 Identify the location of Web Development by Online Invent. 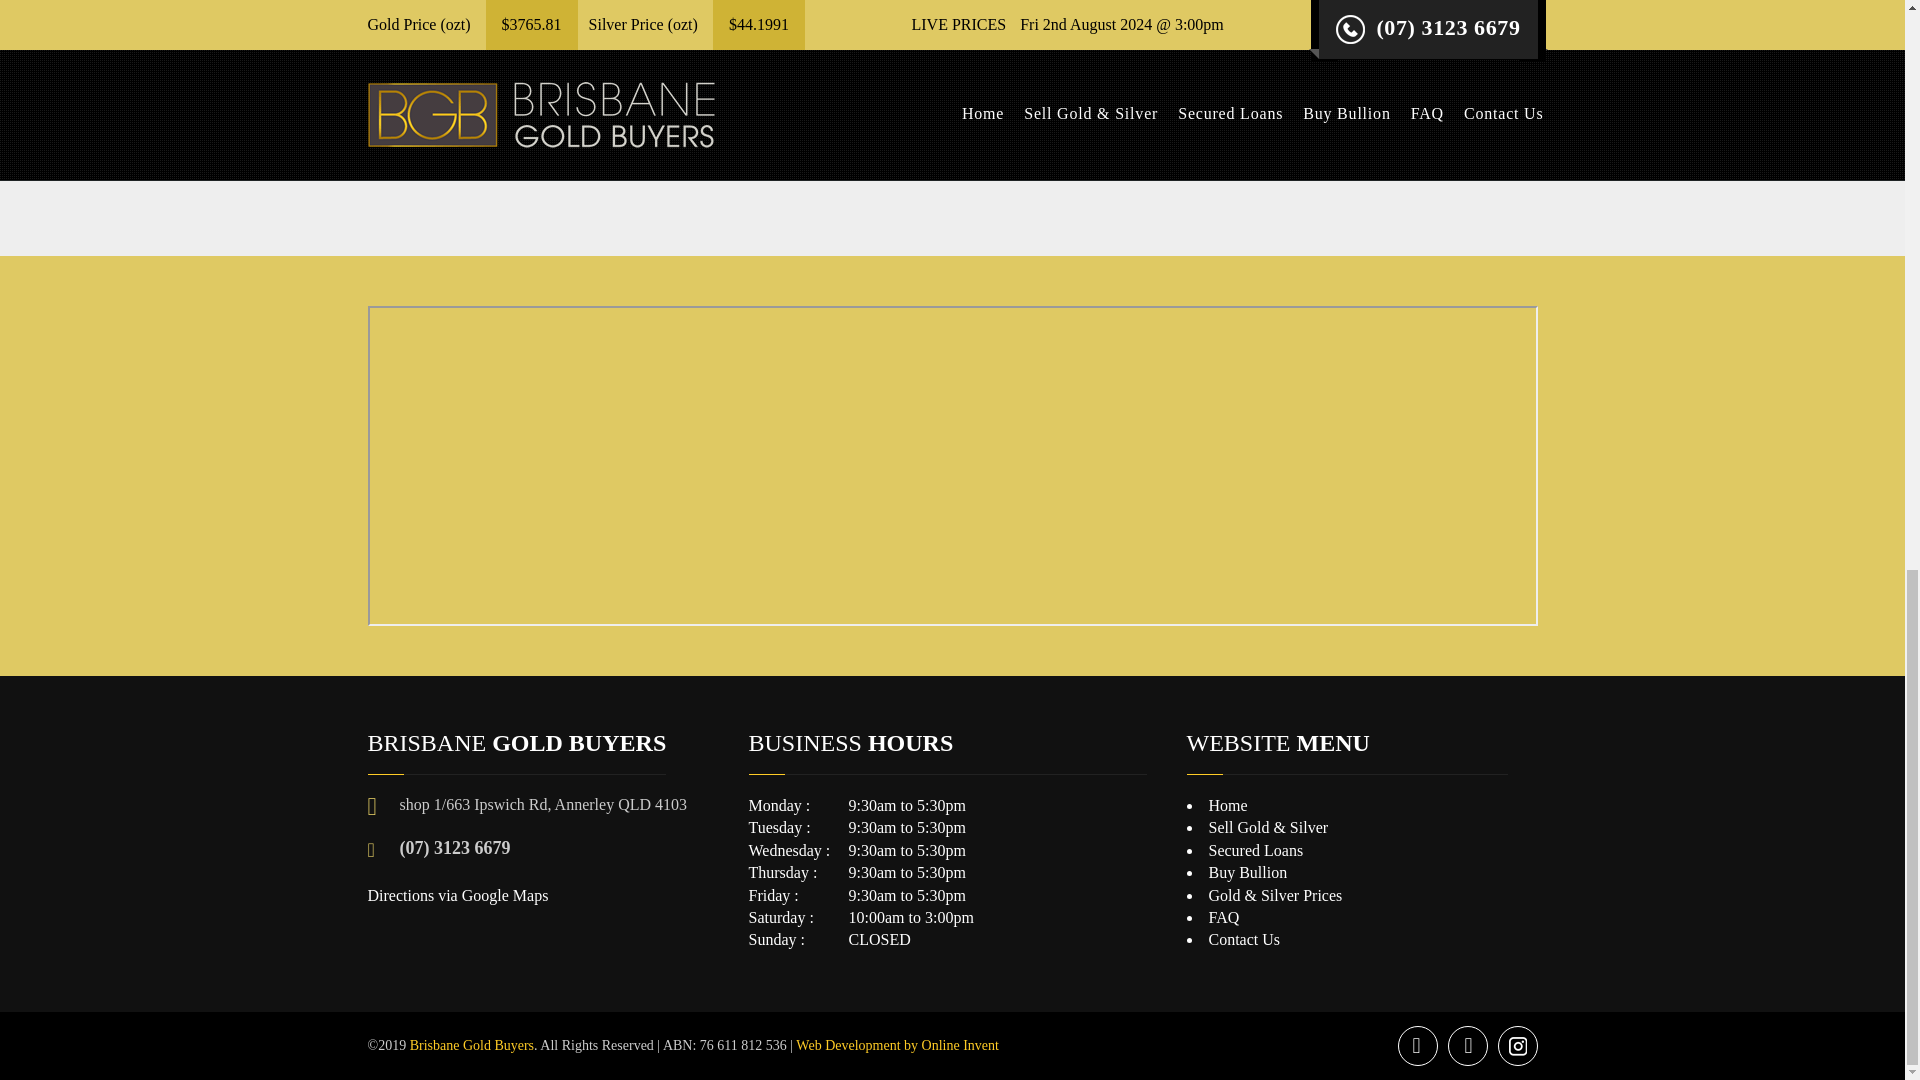
(897, 1045).